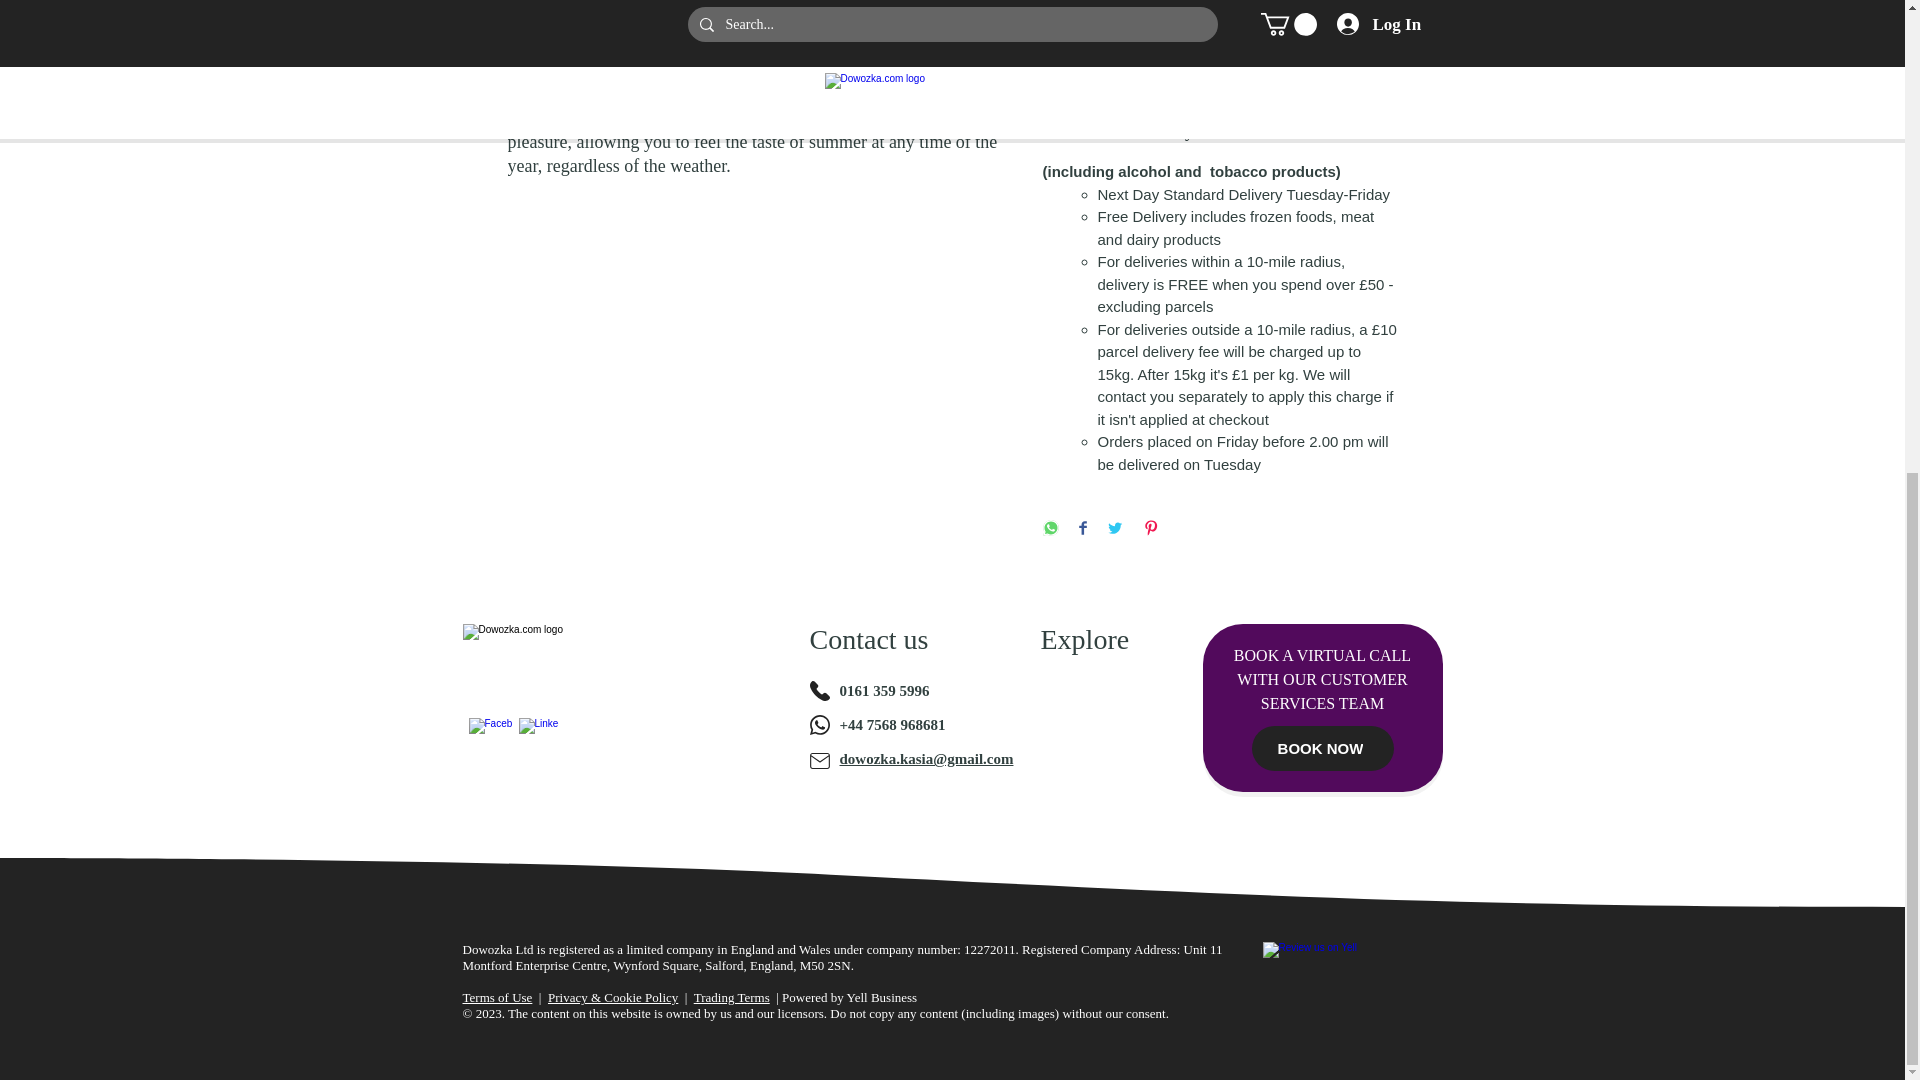 The image size is (1920, 1080). I want to click on DELIVERY TIMES, so click(1100, 750).